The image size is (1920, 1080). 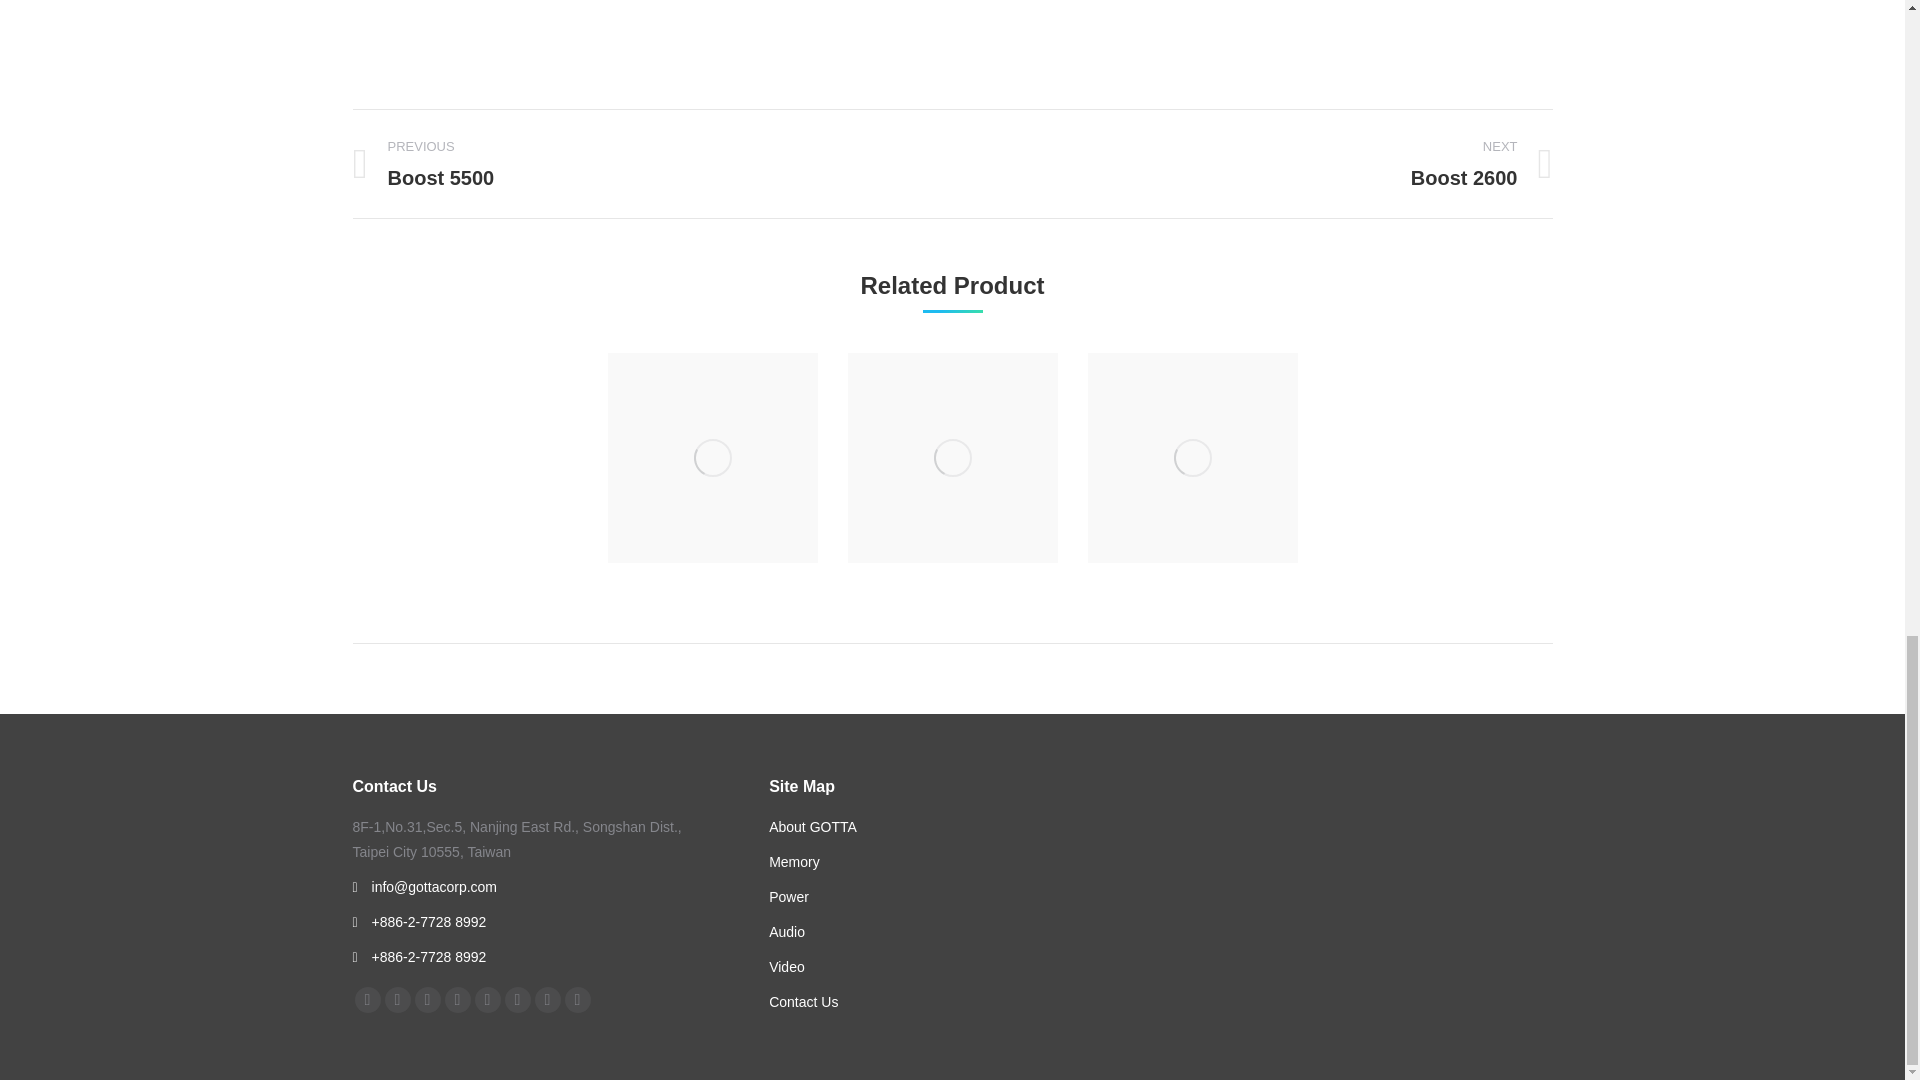 I want to click on Linkedin, so click(x=794, y=862).